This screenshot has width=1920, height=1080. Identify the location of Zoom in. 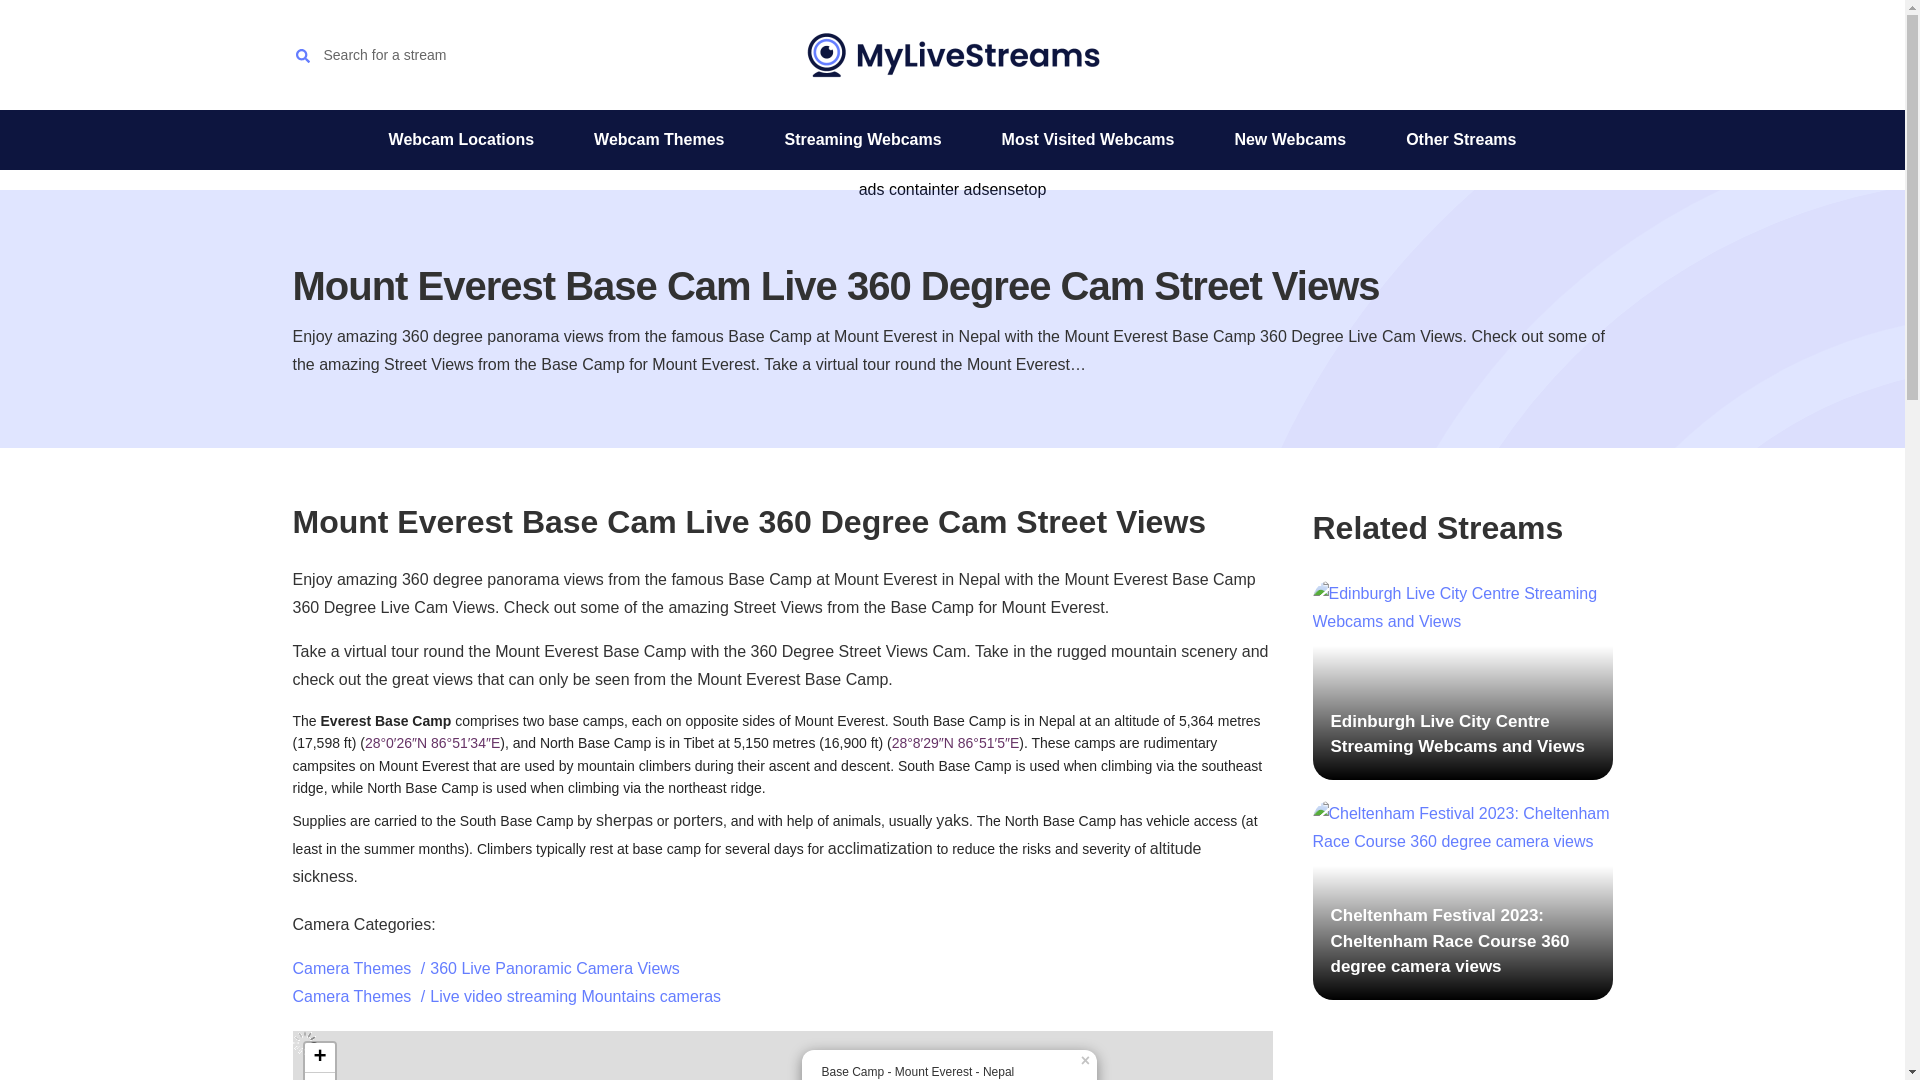
(318, 1058).